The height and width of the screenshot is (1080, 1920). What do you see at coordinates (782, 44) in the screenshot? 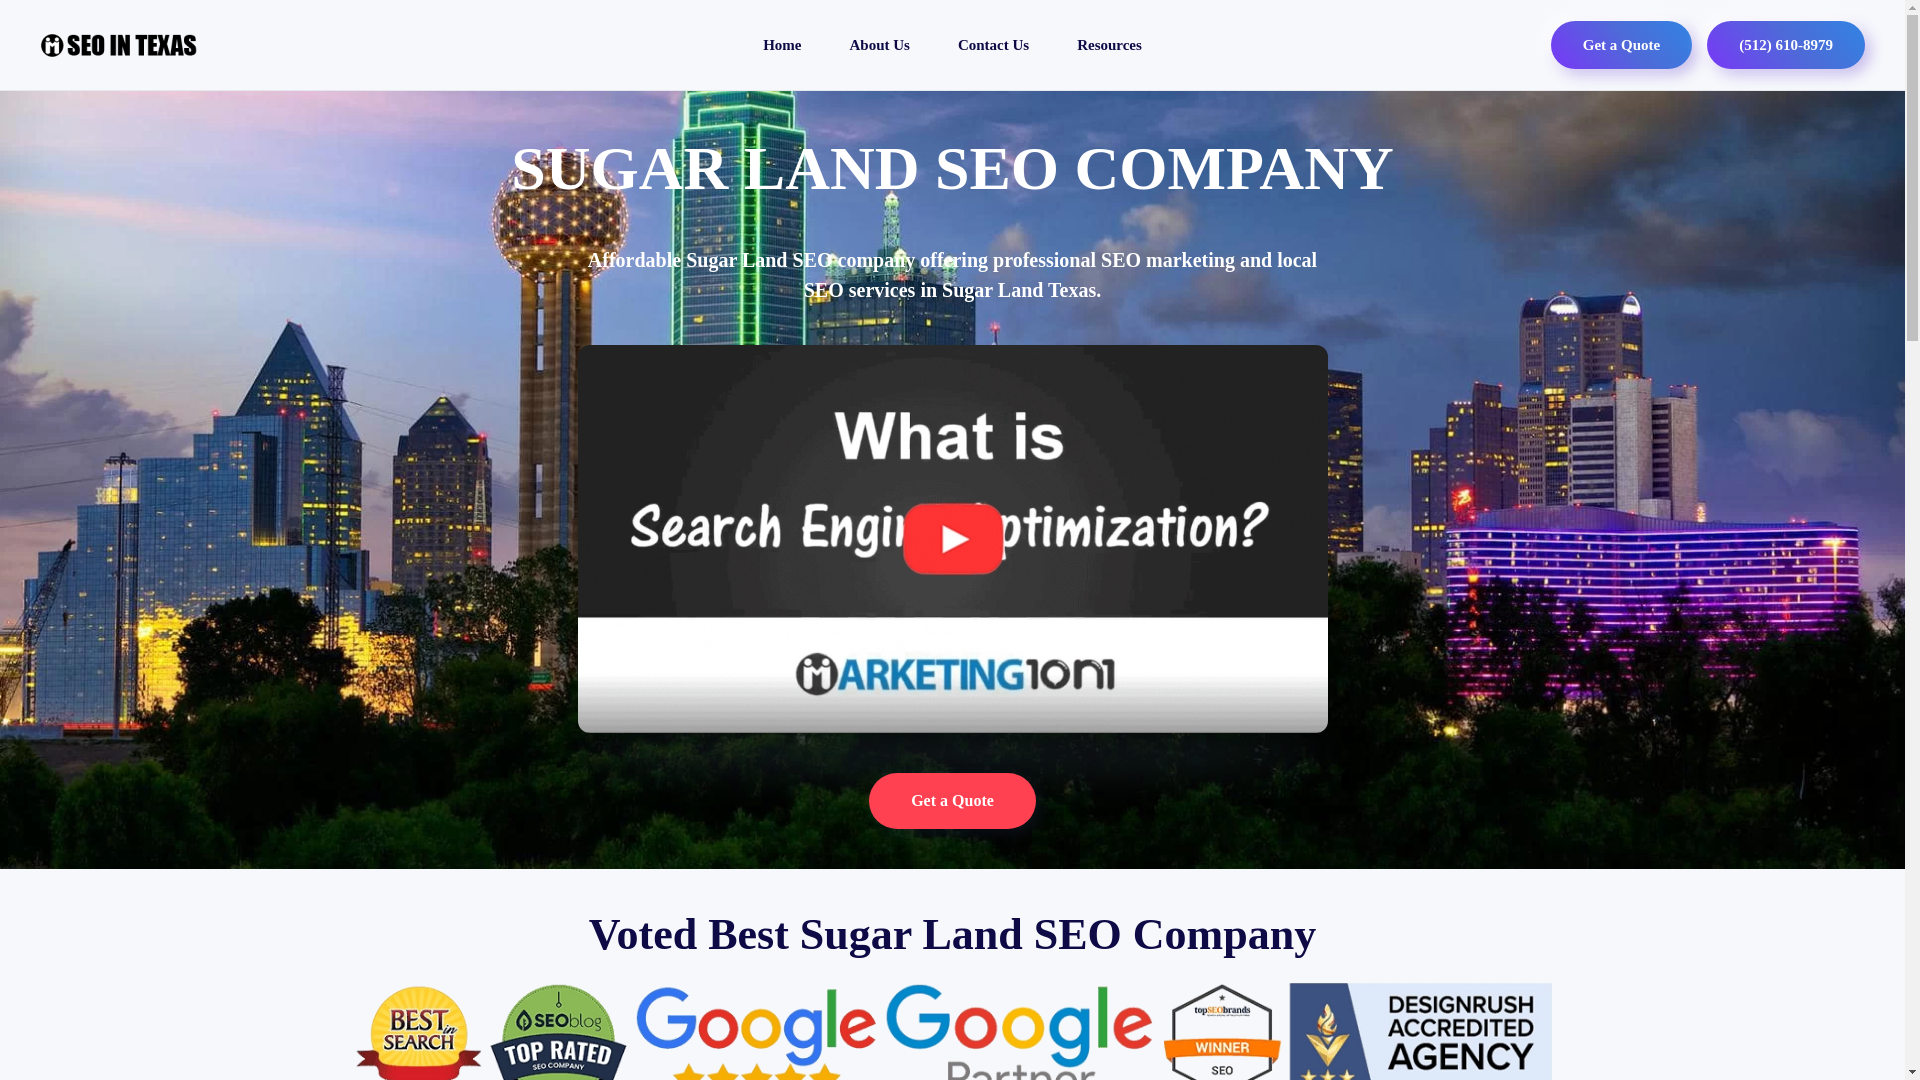
I see `SEO in Texas` at bounding box center [782, 44].